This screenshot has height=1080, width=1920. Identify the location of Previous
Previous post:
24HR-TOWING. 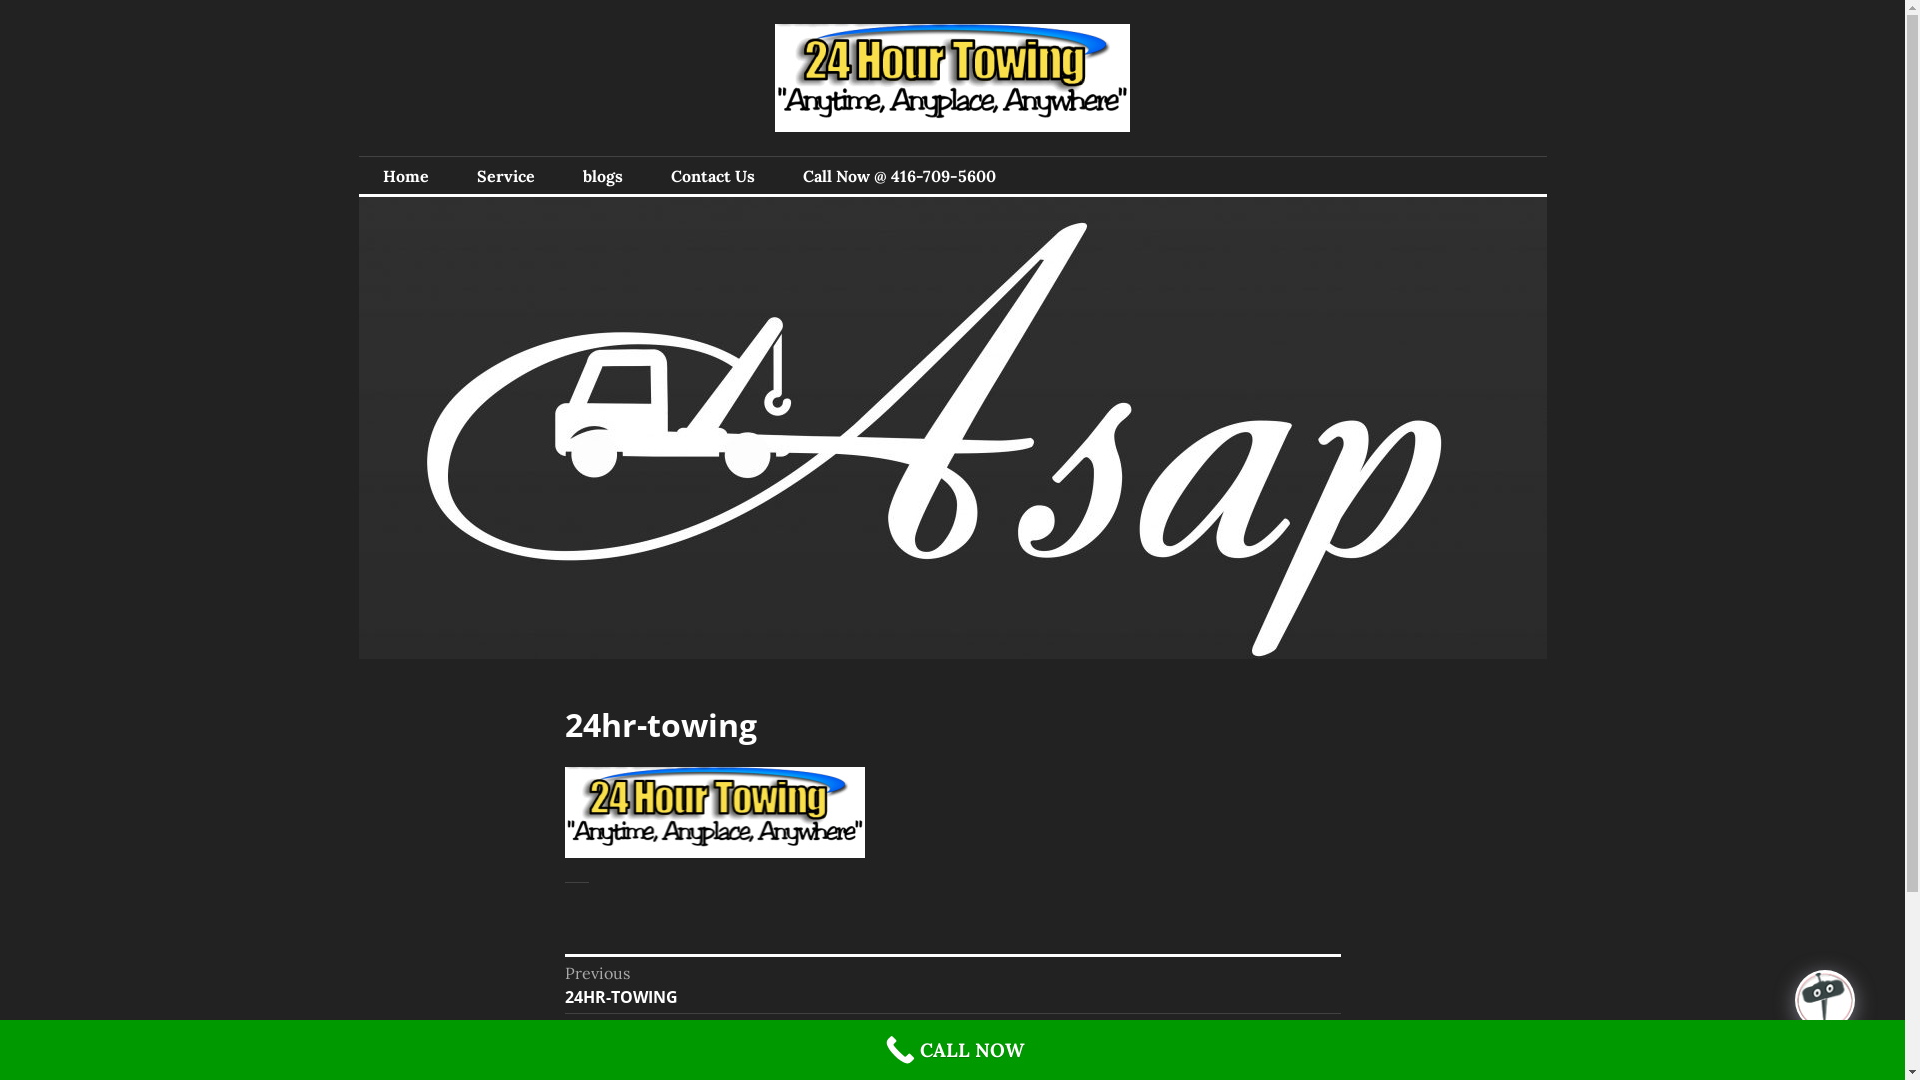
(952, 985).